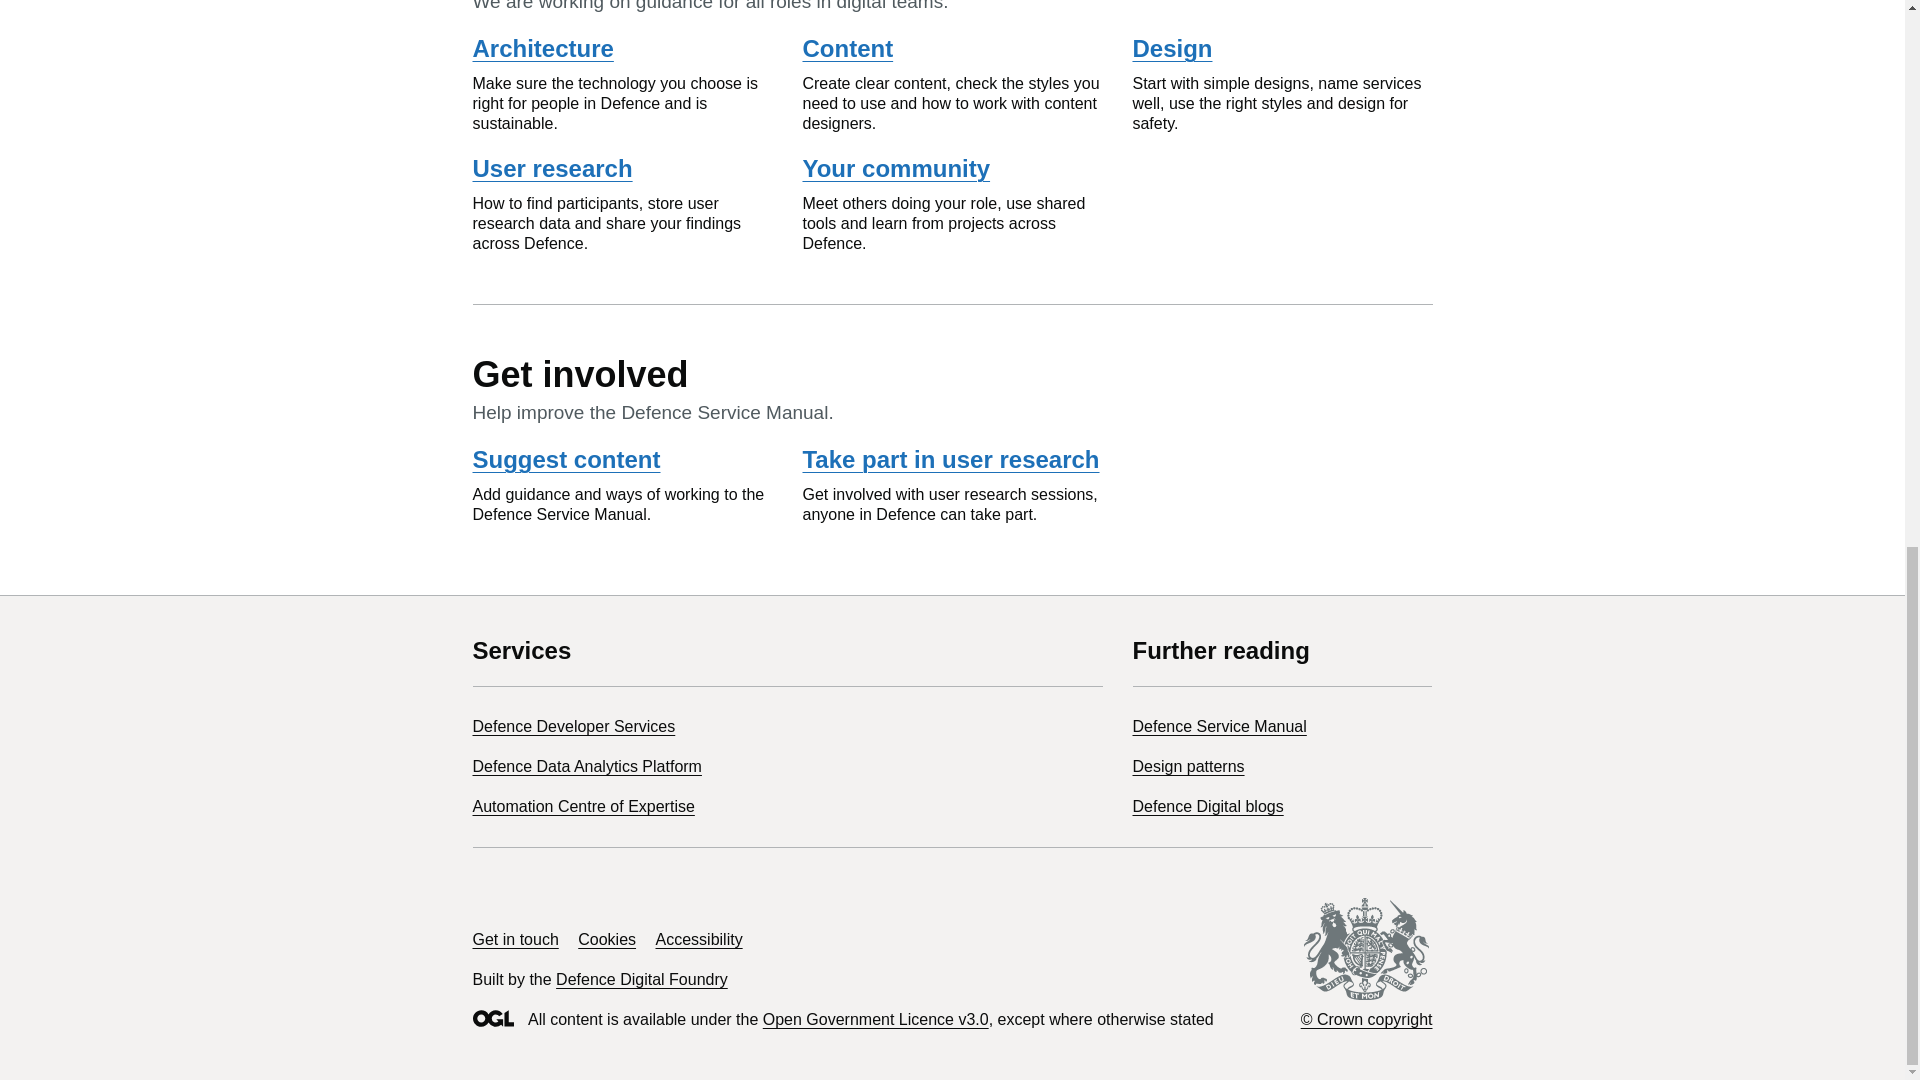 This screenshot has width=1920, height=1080. I want to click on Defence Data Analytics Platform, so click(586, 766).